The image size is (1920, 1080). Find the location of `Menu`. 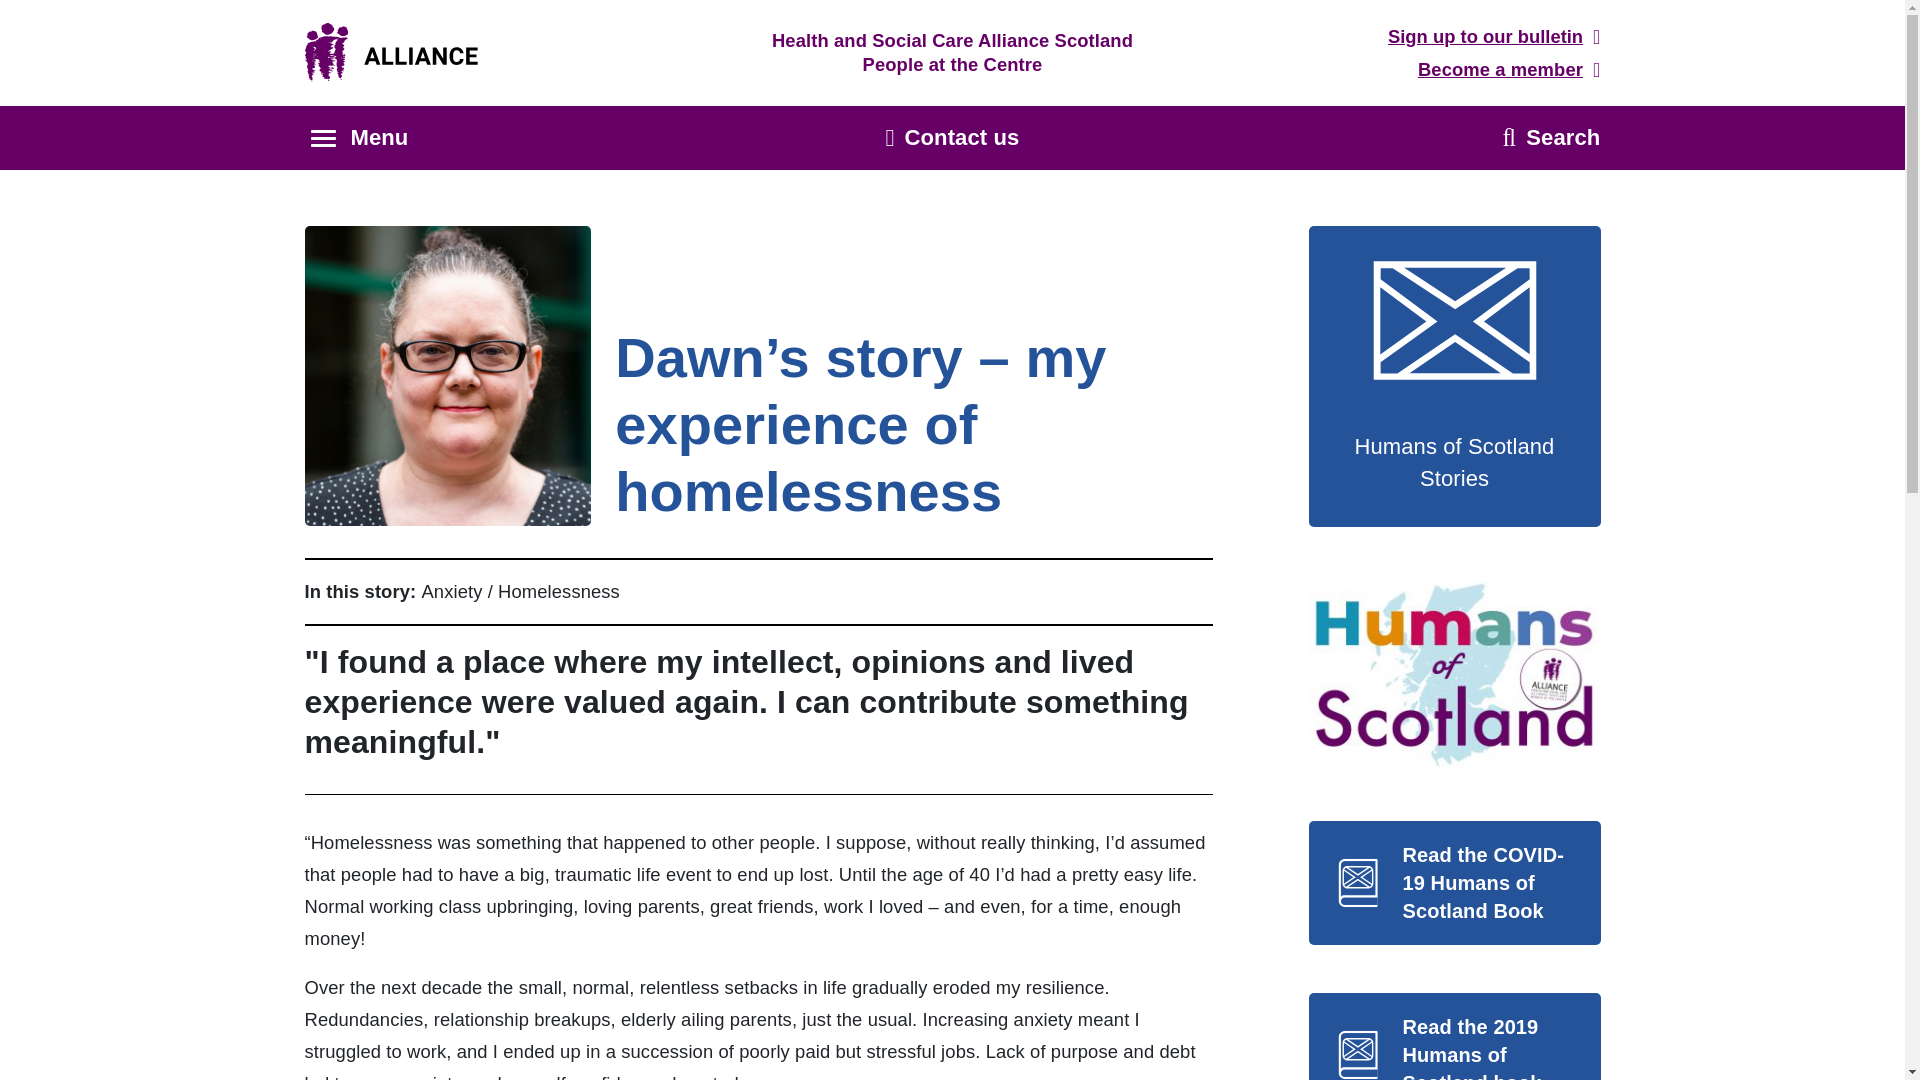

Menu is located at coordinates (358, 138).